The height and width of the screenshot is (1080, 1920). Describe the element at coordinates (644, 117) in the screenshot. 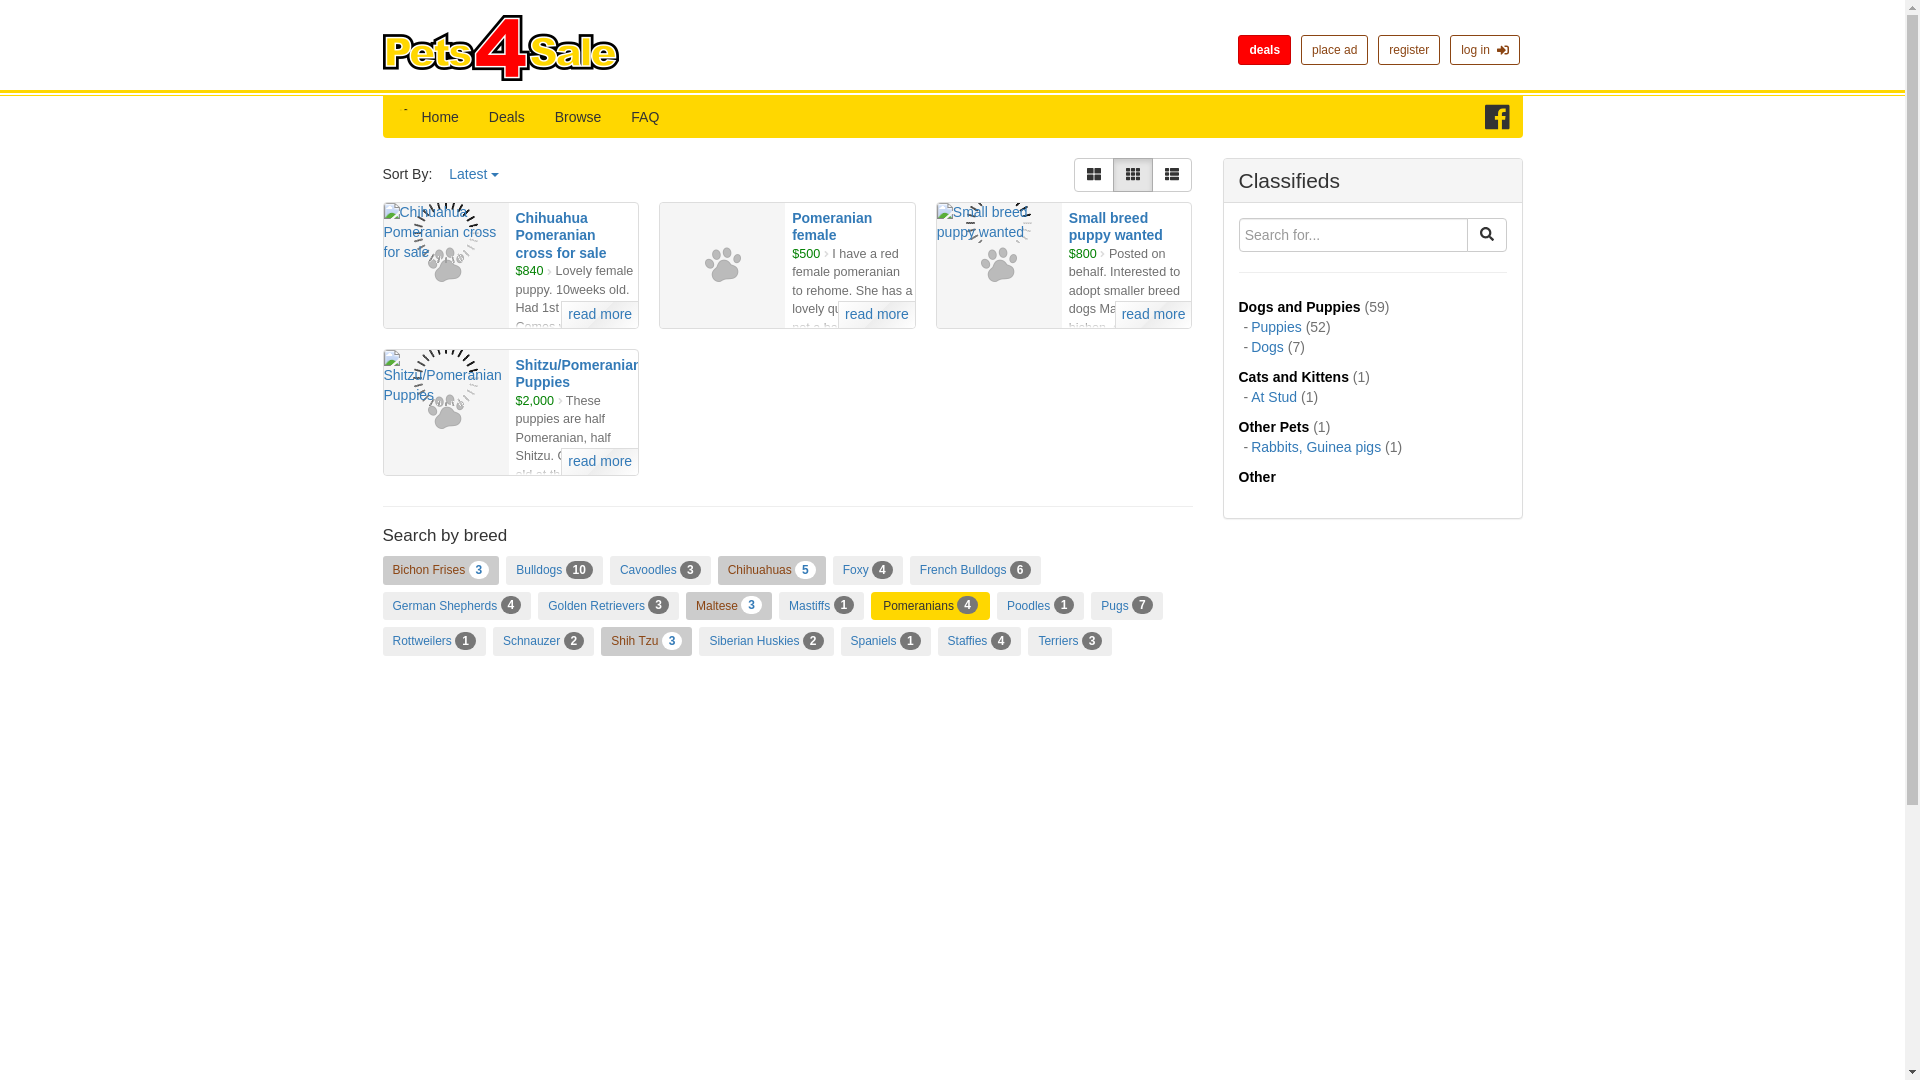

I see `FAQ` at that location.